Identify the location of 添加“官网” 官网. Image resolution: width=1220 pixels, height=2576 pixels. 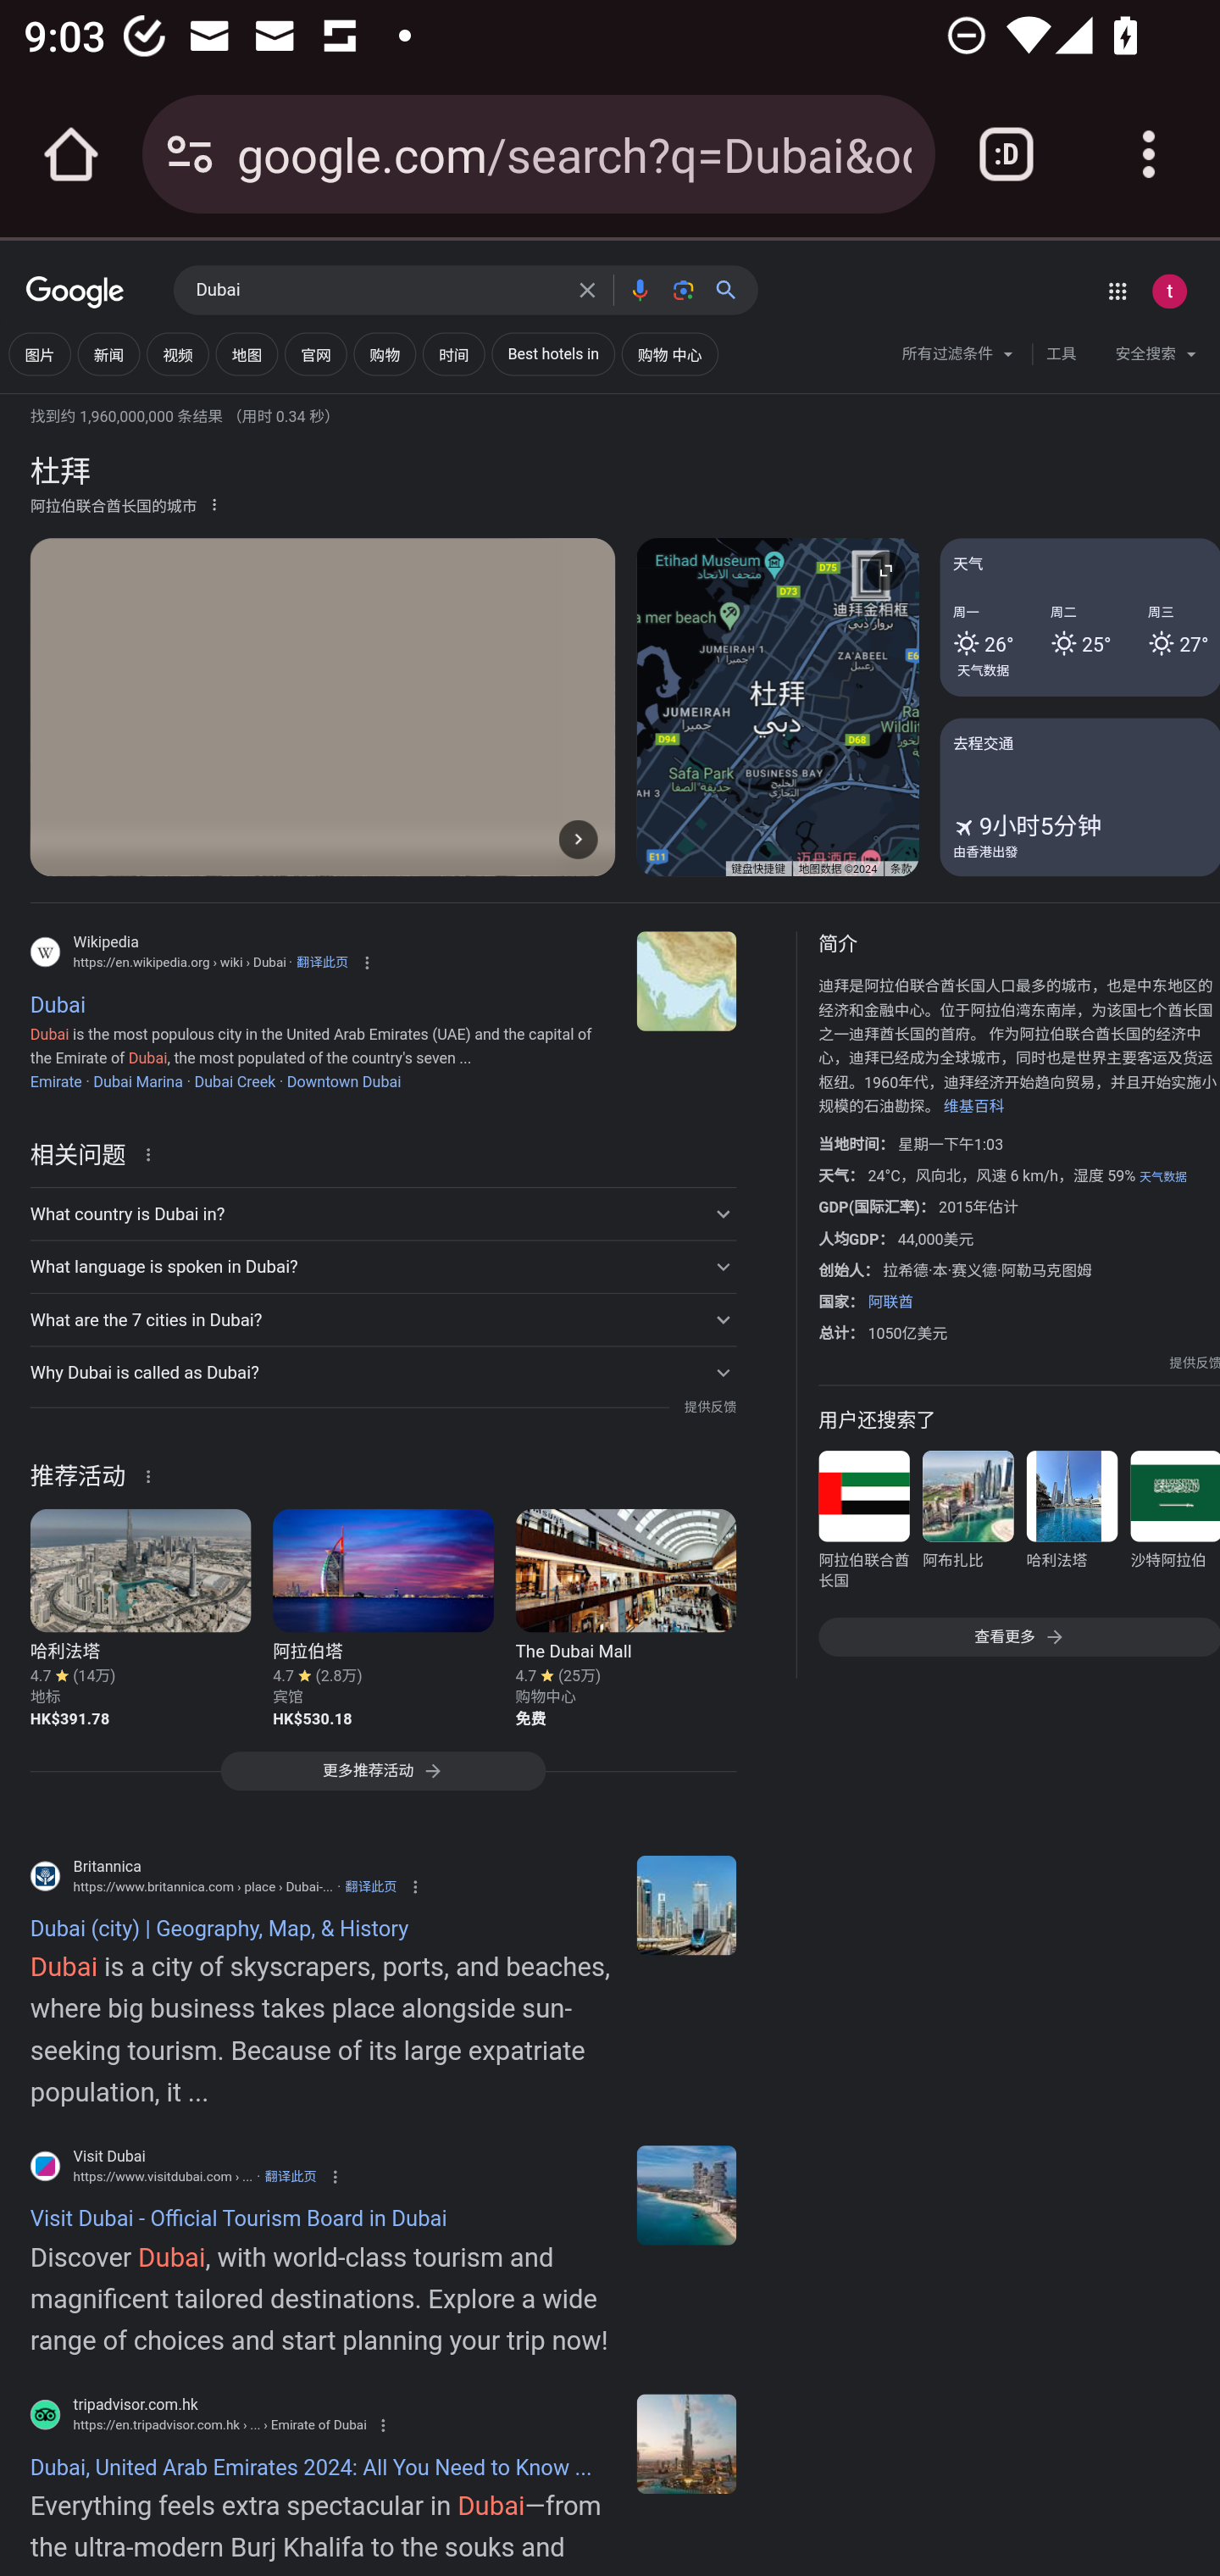
(315, 354).